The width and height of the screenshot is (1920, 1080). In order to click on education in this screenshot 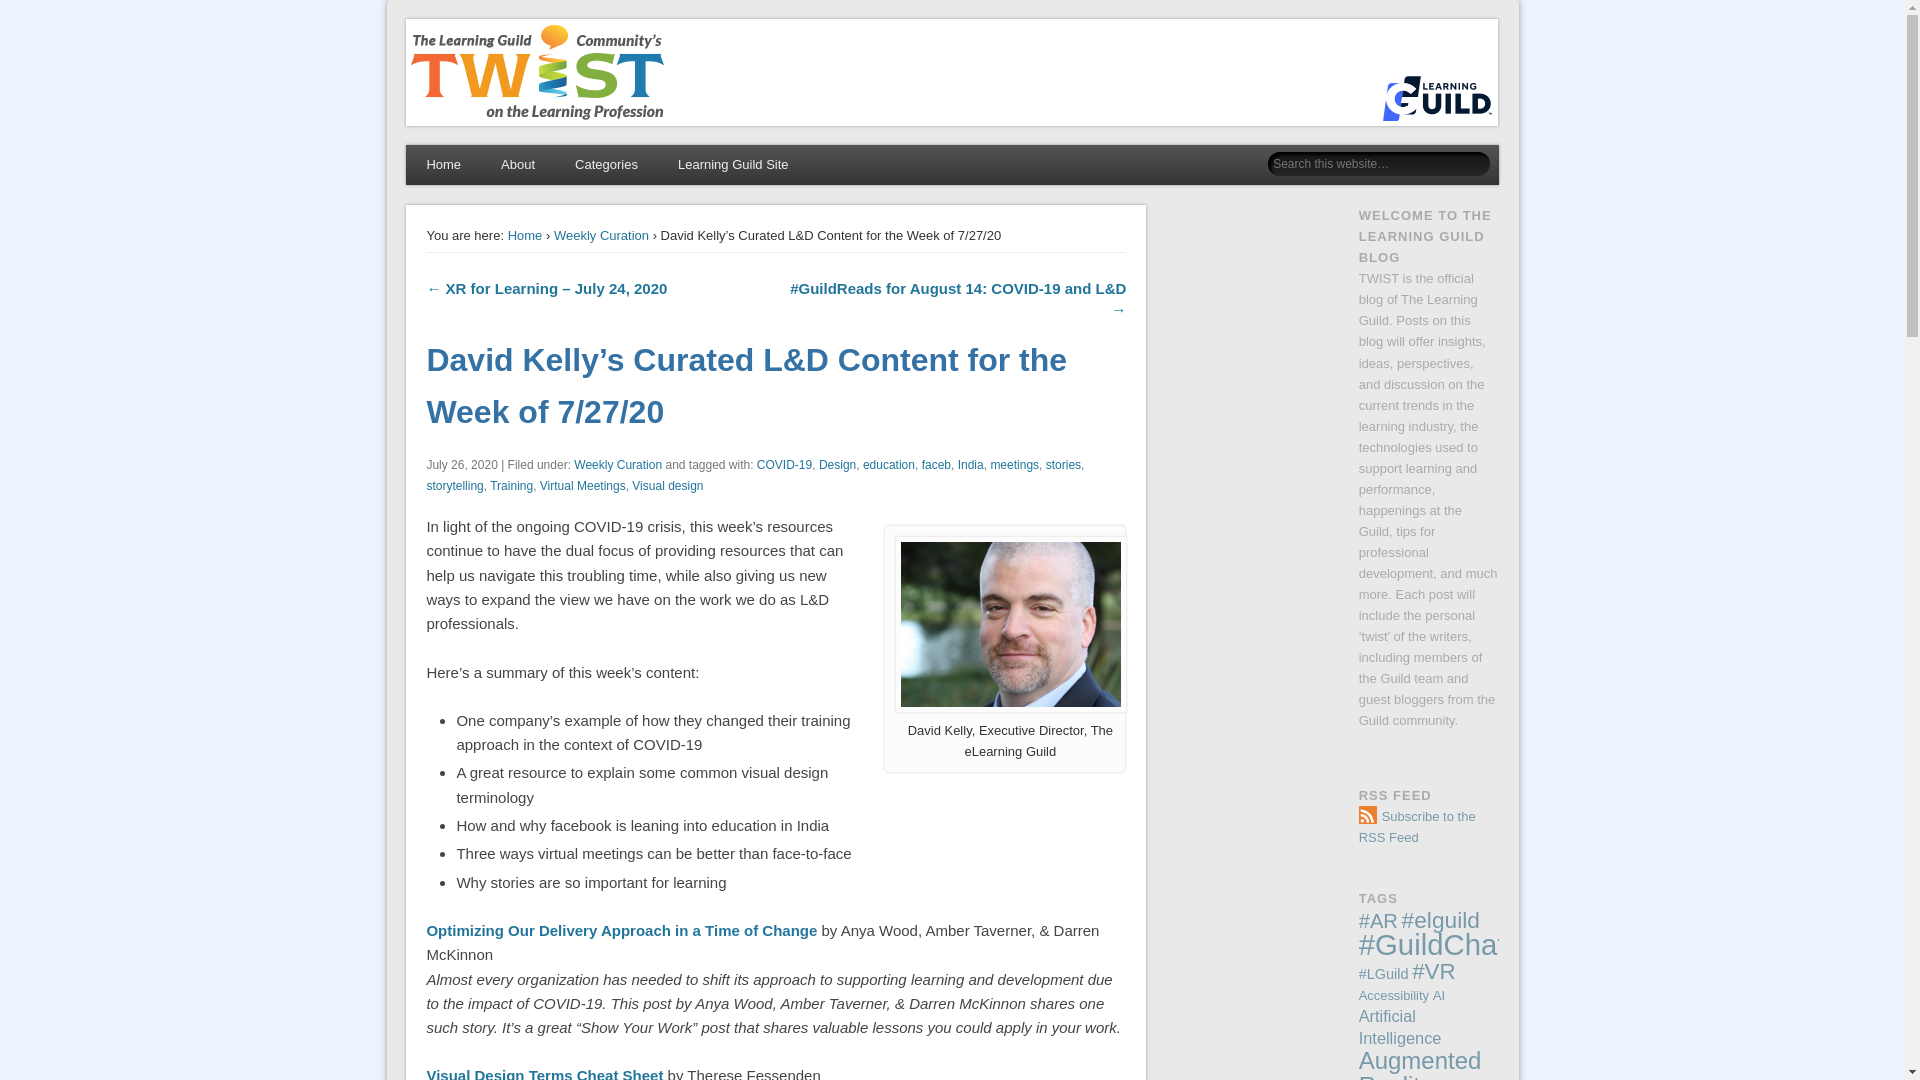, I will do `click(888, 464)`.